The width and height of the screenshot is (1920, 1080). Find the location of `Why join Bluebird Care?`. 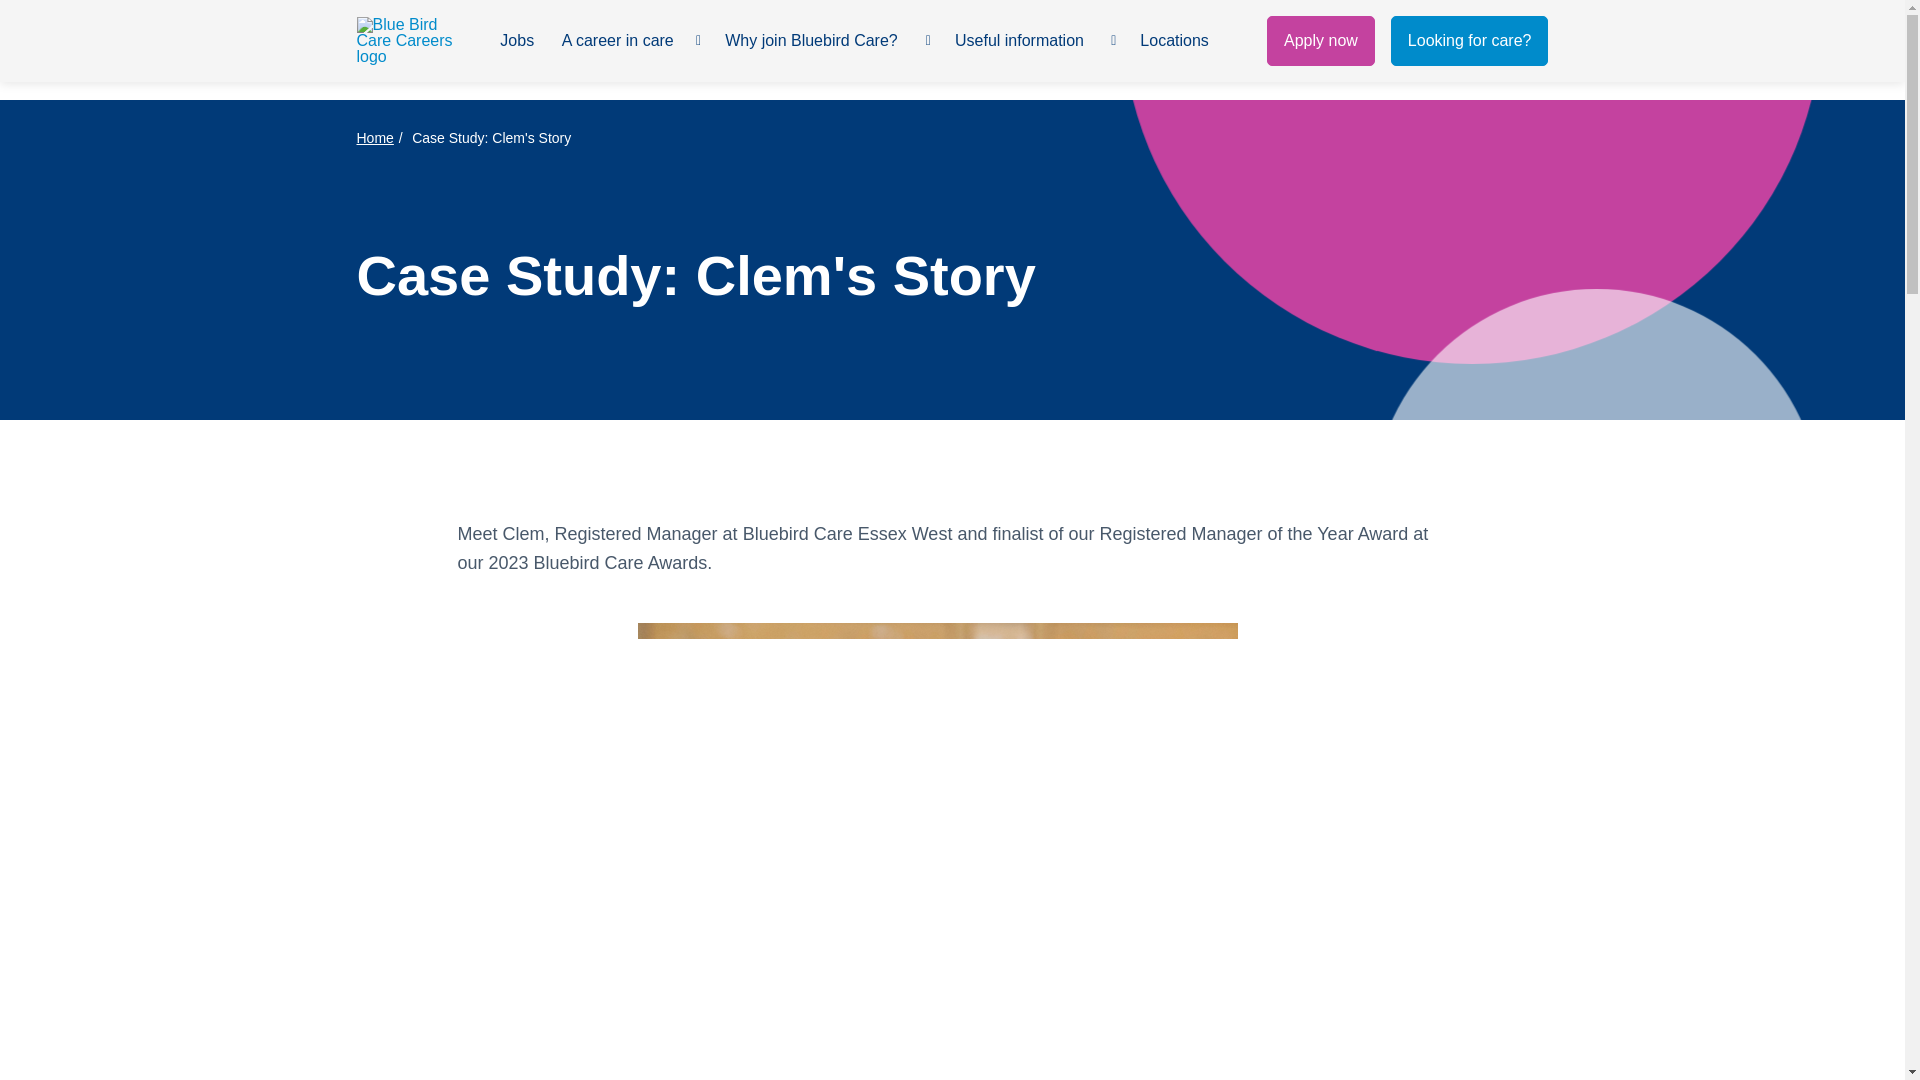

Why join Bluebird Care? is located at coordinates (818, 42).